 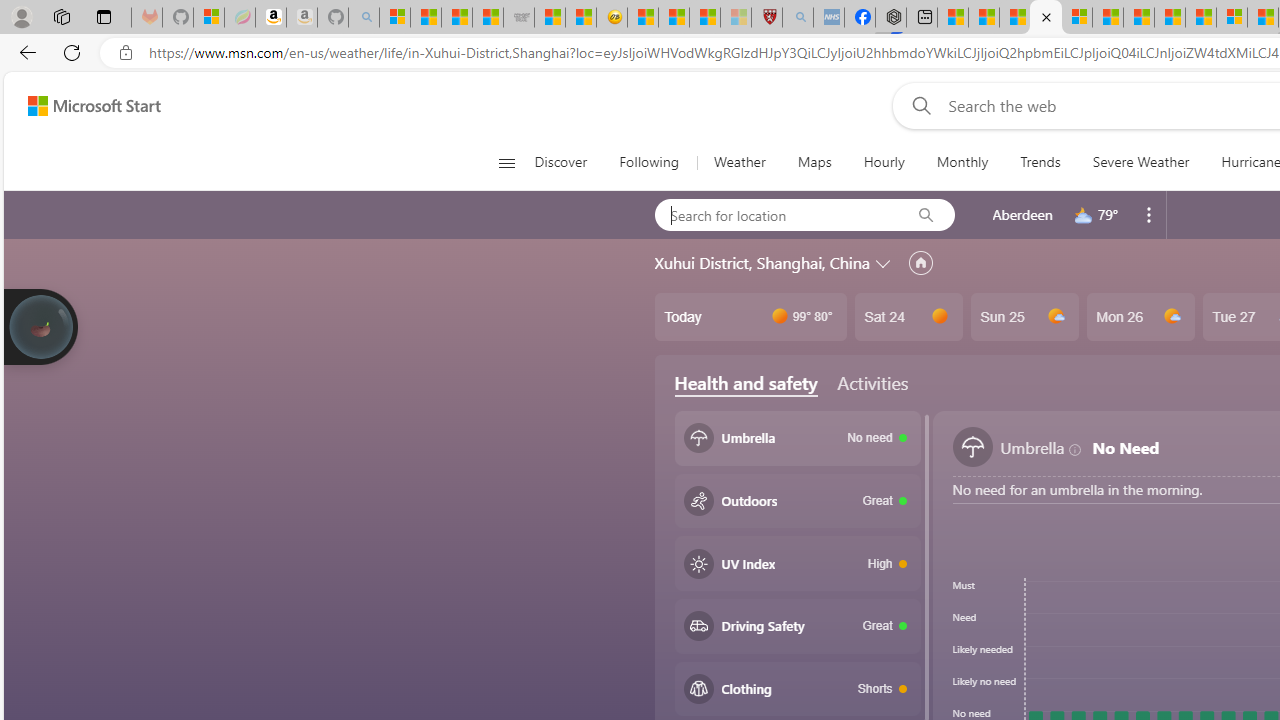 What do you see at coordinates (72, 52) in the screenshot?
I see `Refresh` at bounding box center [72, 52].